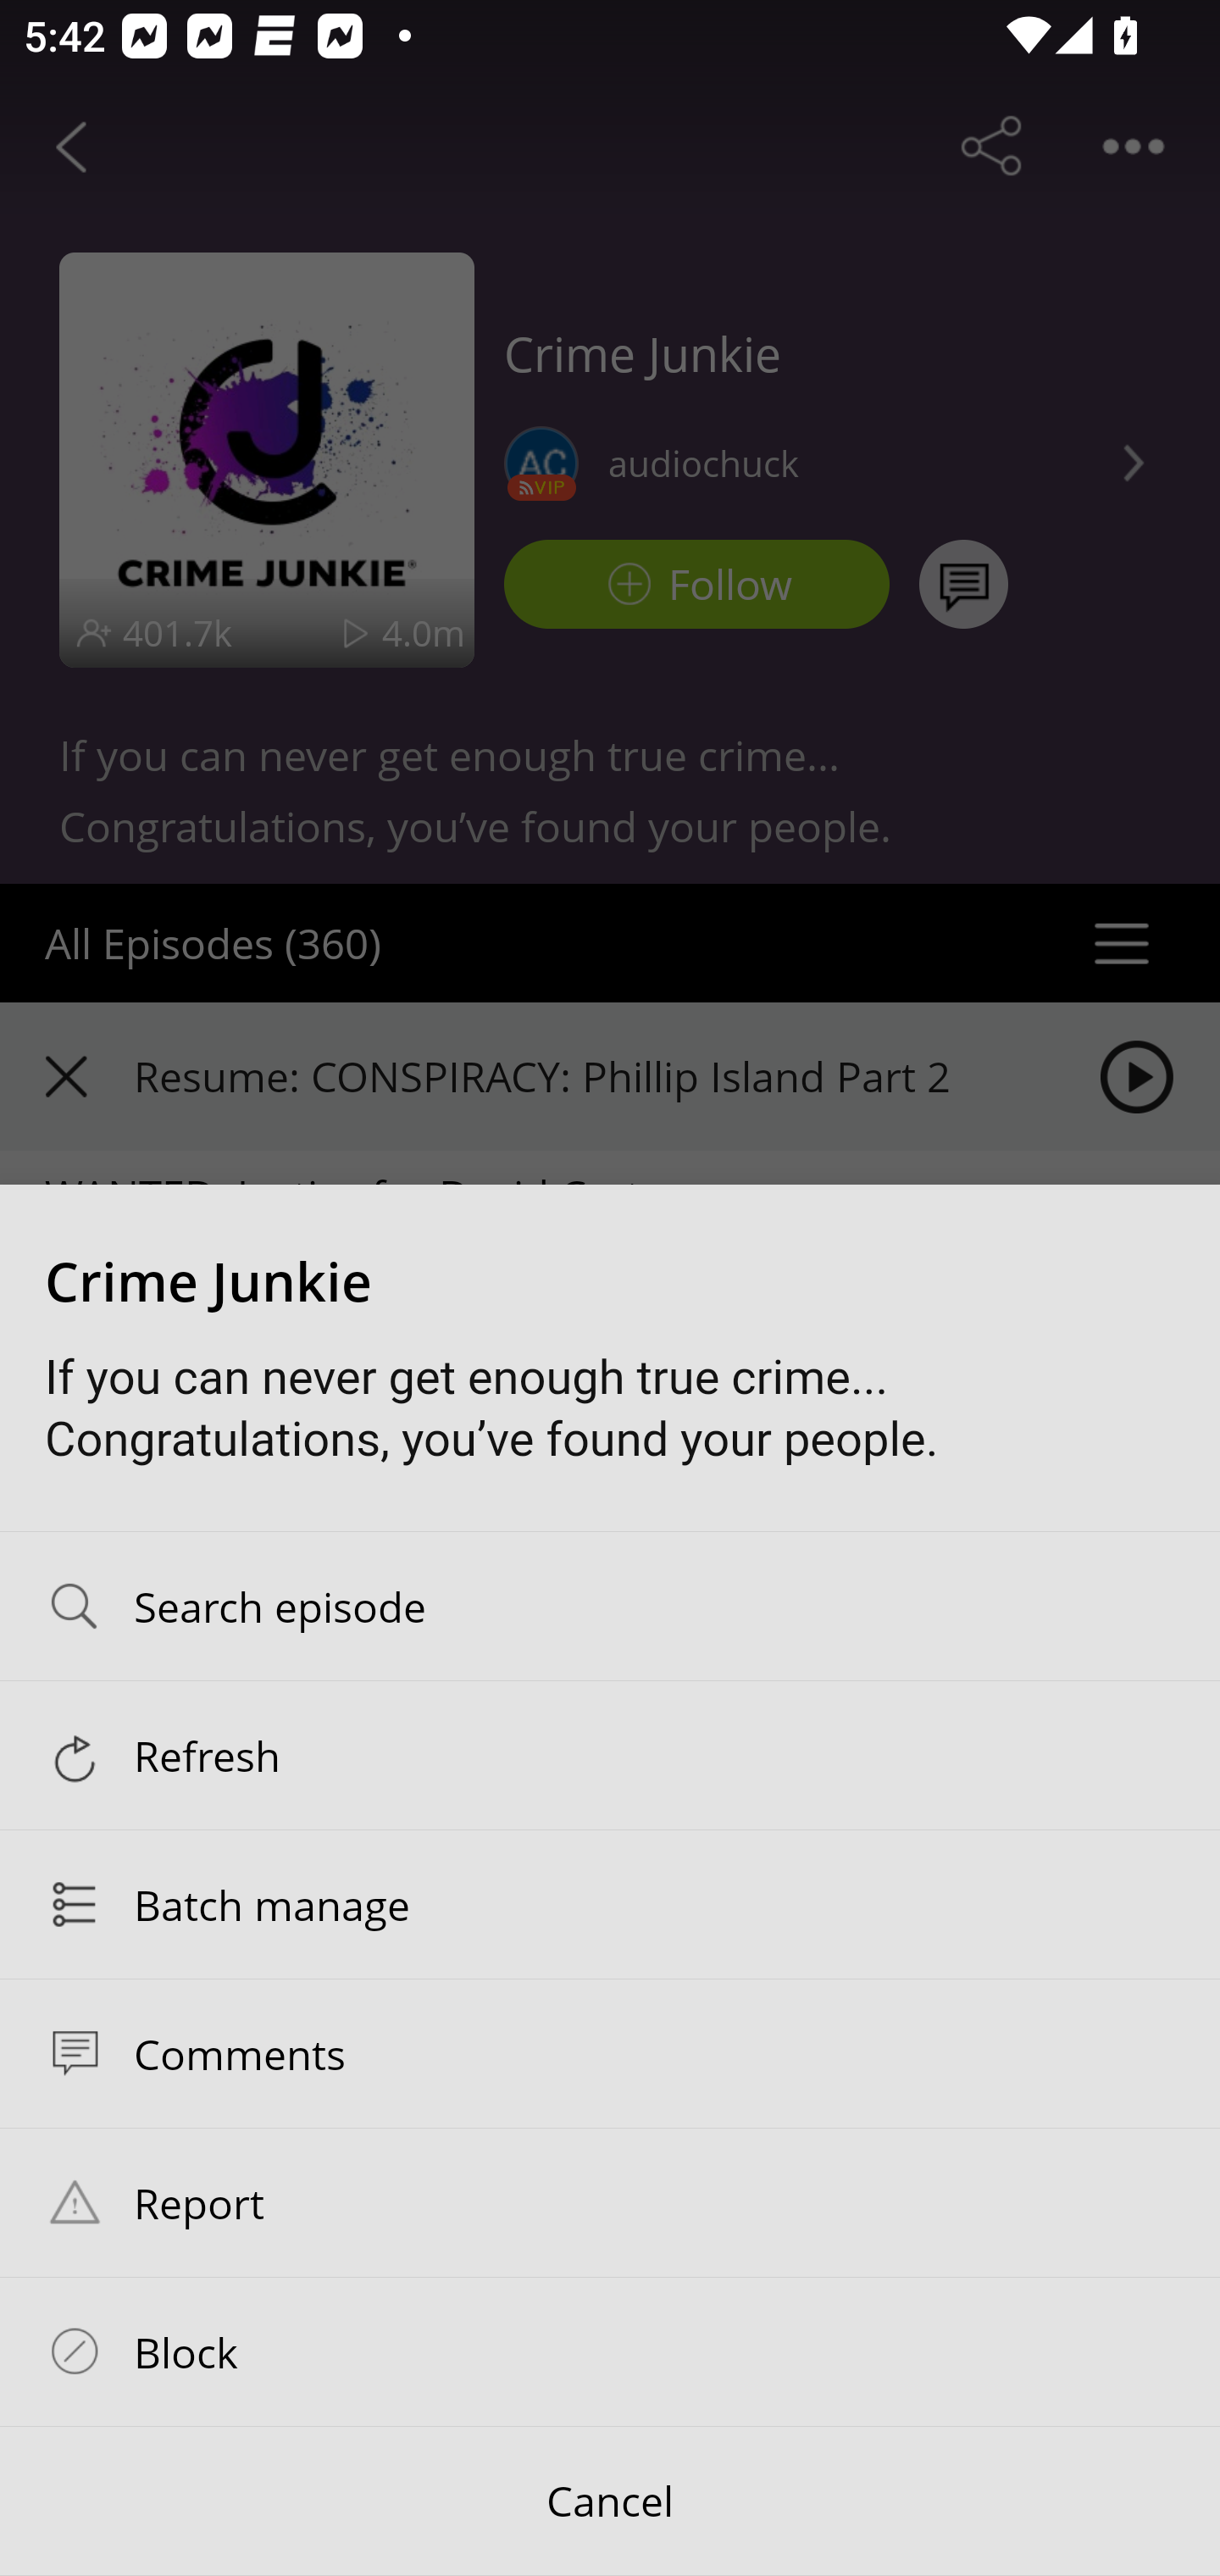 The width and height of the screenshot is (1220, 2576). What do you see at coordinates (610, 1756) in the screenshot?
I see `Refresh` at bounding box center [610, 1756].